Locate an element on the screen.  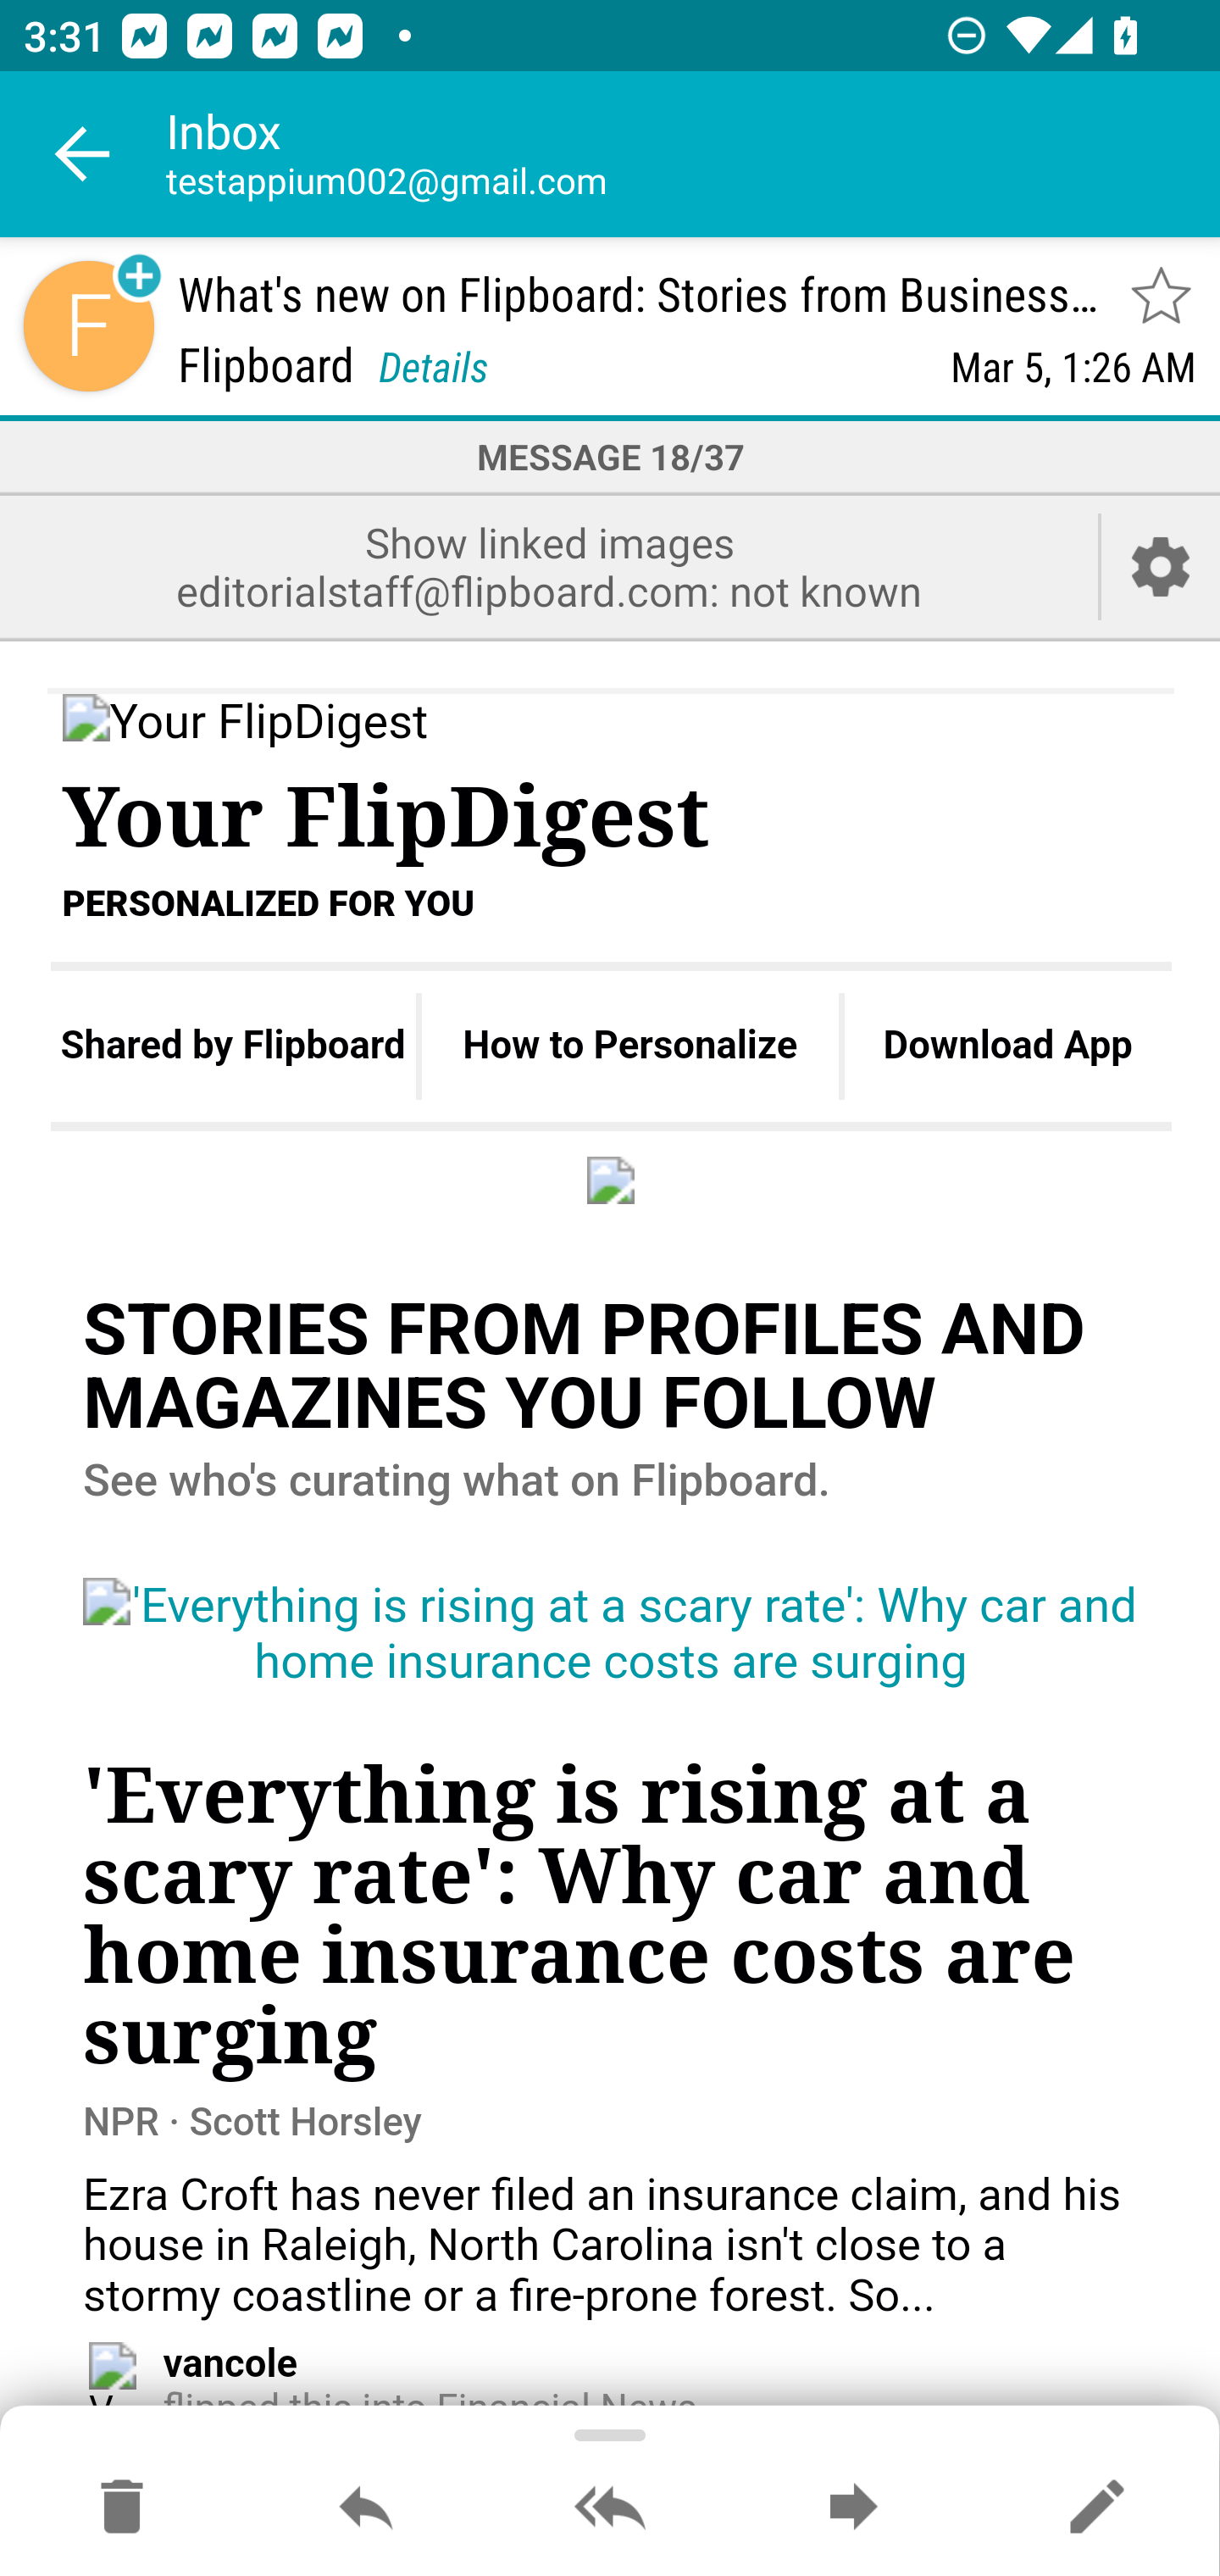
Reply as new is located at coordinates (1096, 2508).